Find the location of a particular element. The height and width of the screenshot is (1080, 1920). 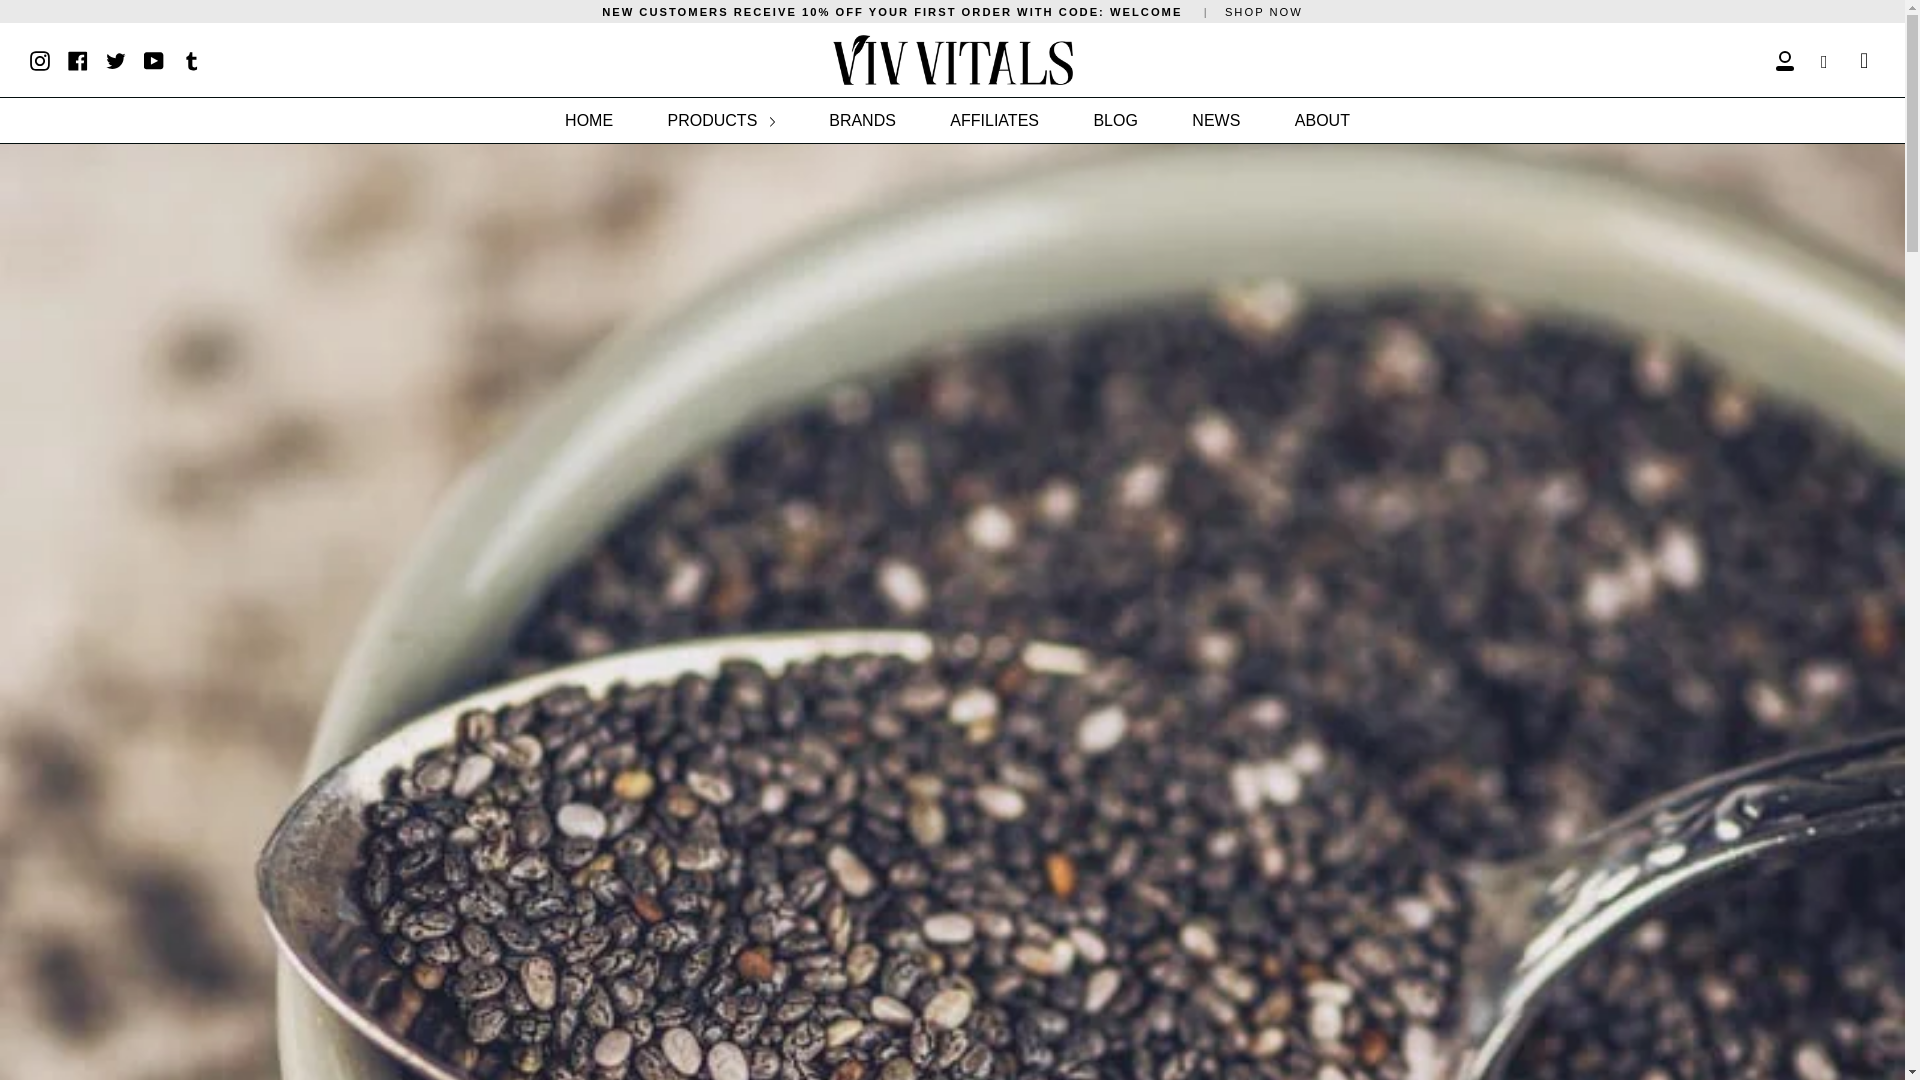

PRODUCTS is located at coordinates (720, 120).